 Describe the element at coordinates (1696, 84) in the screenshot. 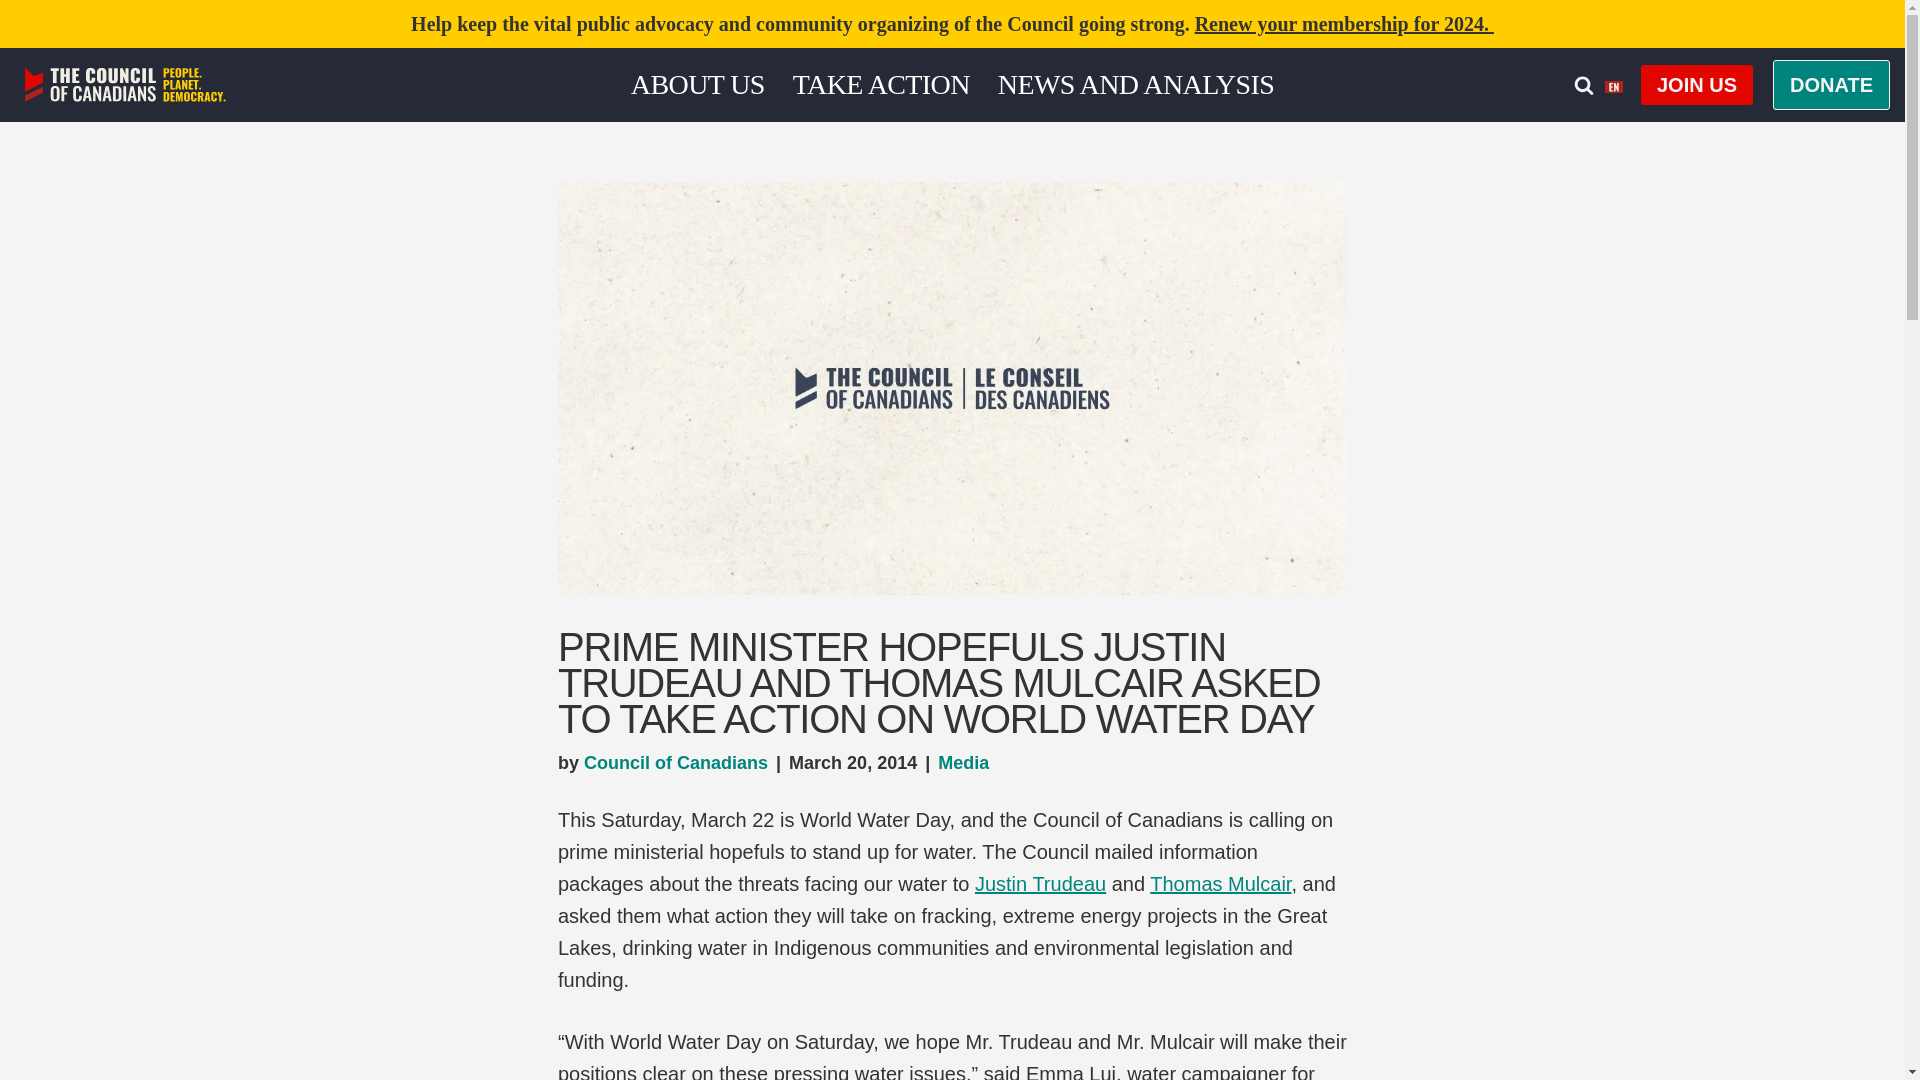

I see `JOIN US` at that location.